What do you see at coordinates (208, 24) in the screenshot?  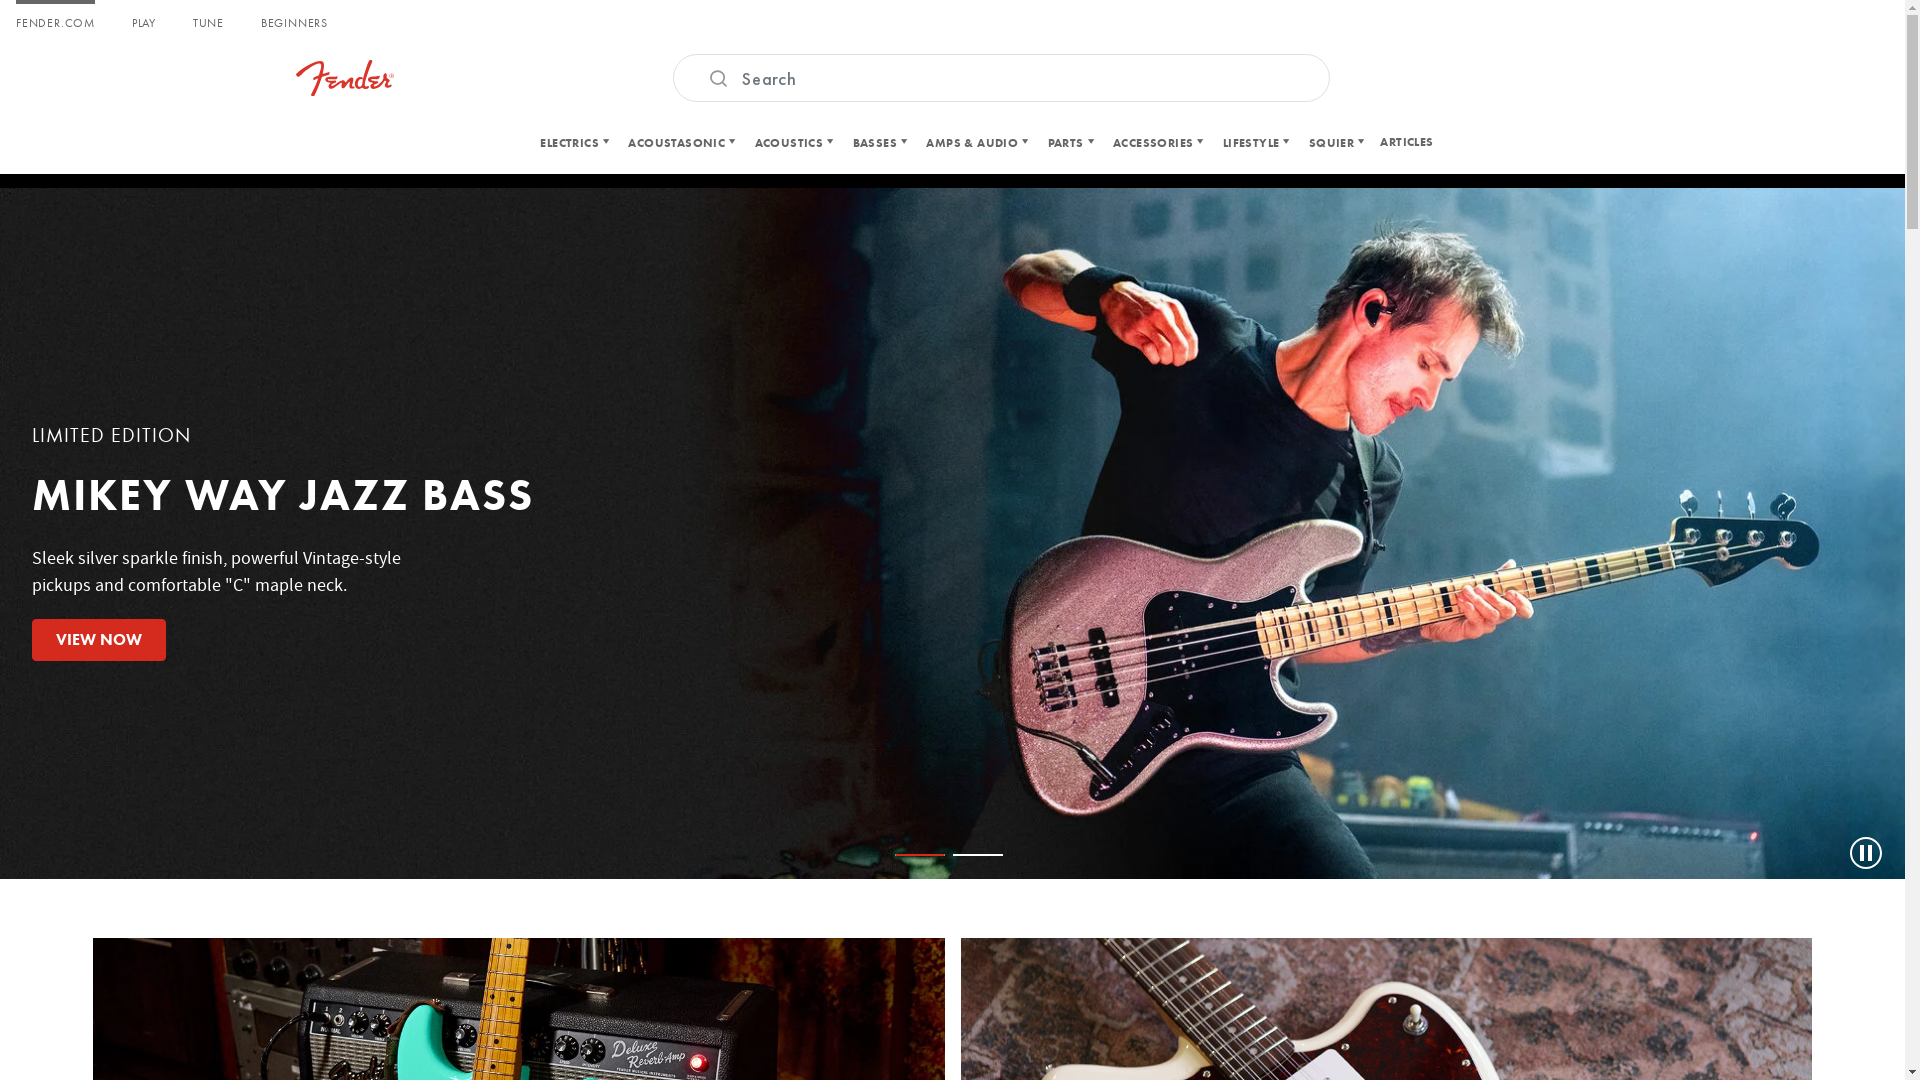 I see `TUNE` at bounding box center [208, 24].